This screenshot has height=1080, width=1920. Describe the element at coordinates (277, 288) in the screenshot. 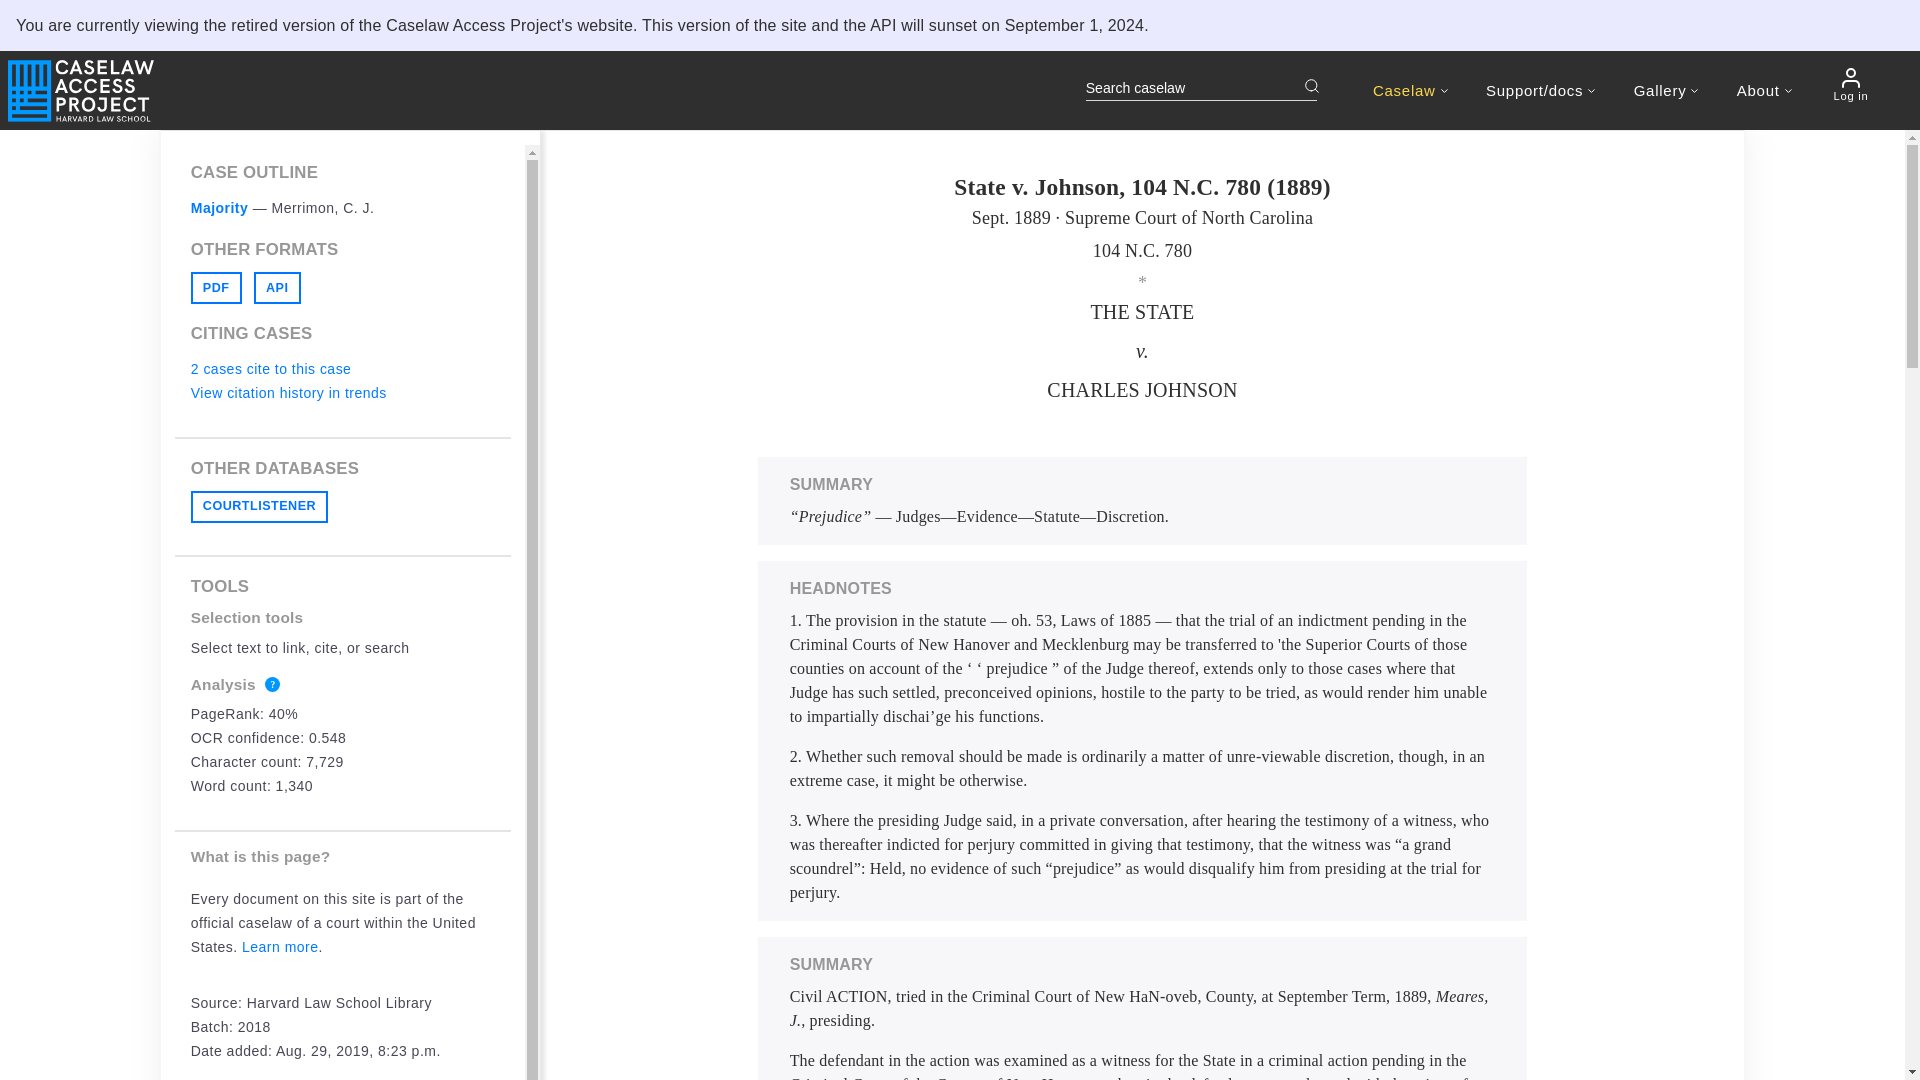

I see `API` at that location.